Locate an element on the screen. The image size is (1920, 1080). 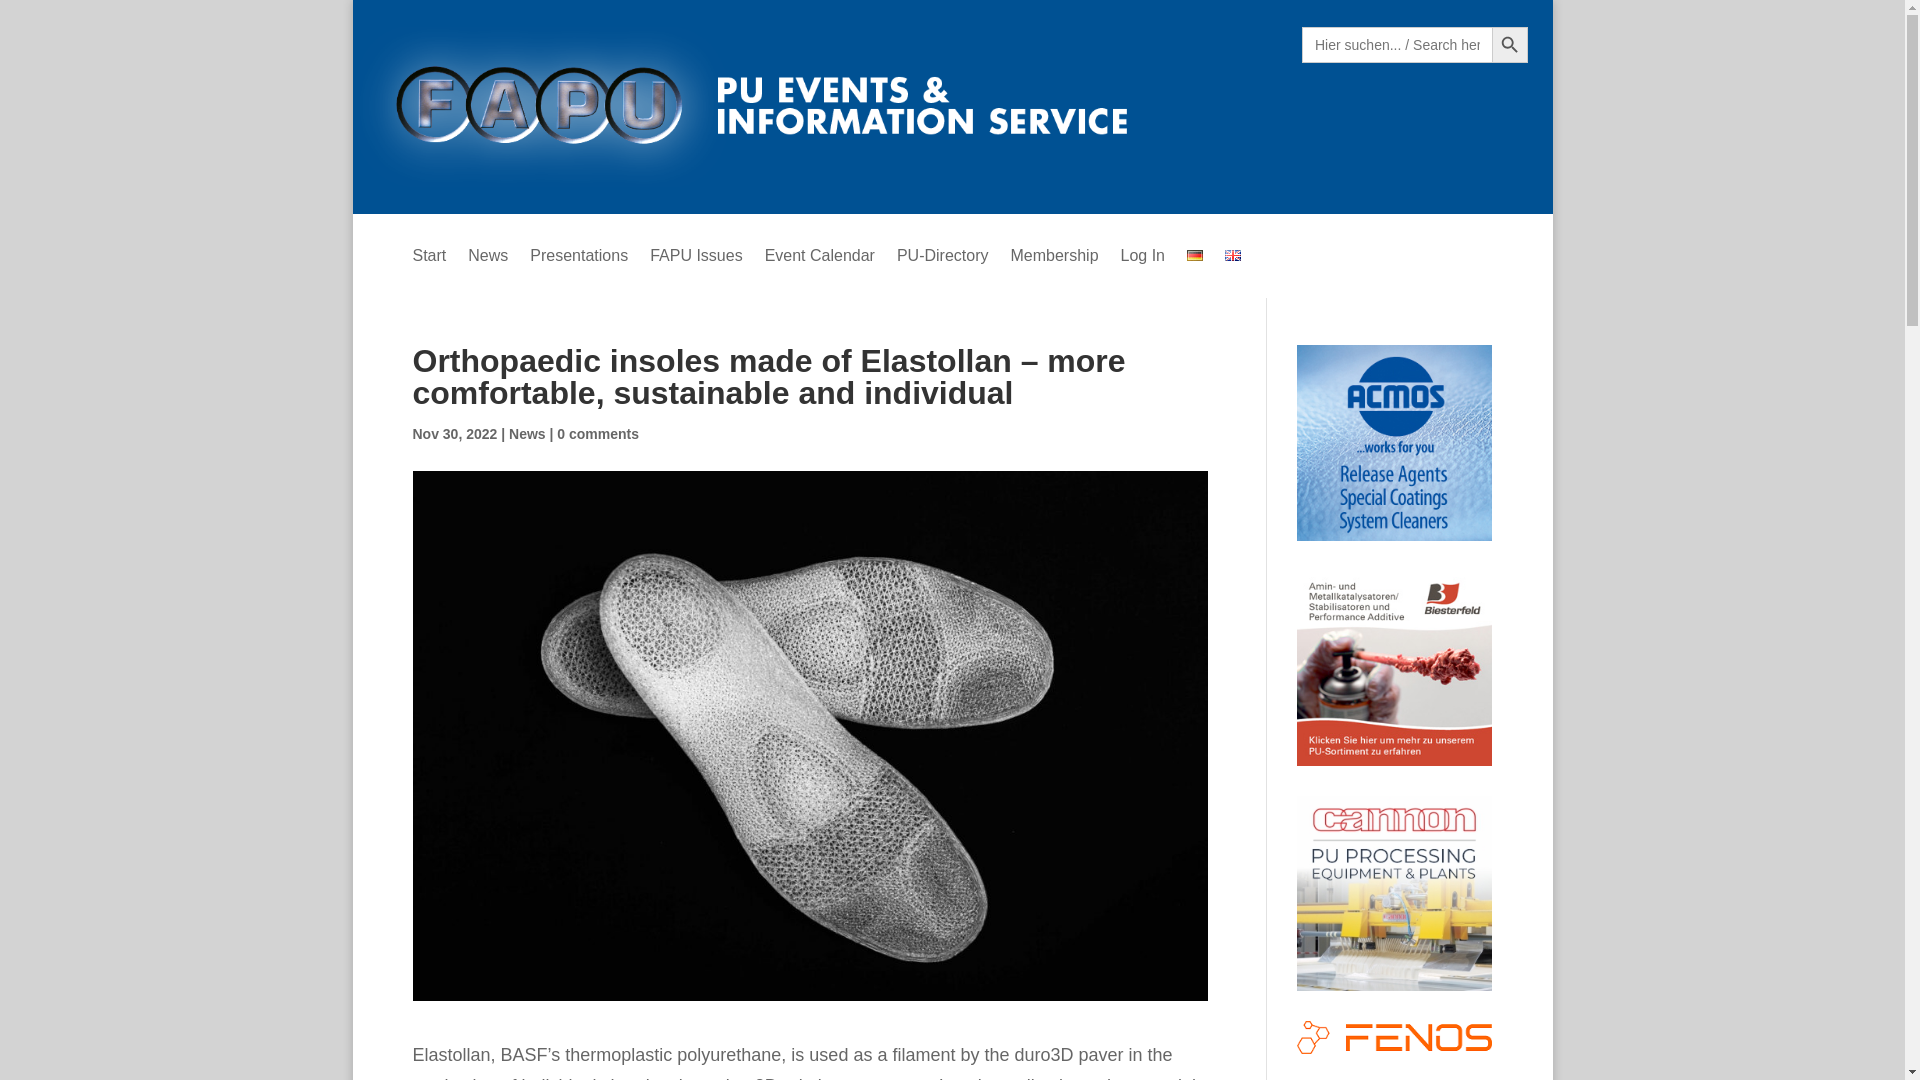
FAPU Issues is located at coordinates (696, 260).